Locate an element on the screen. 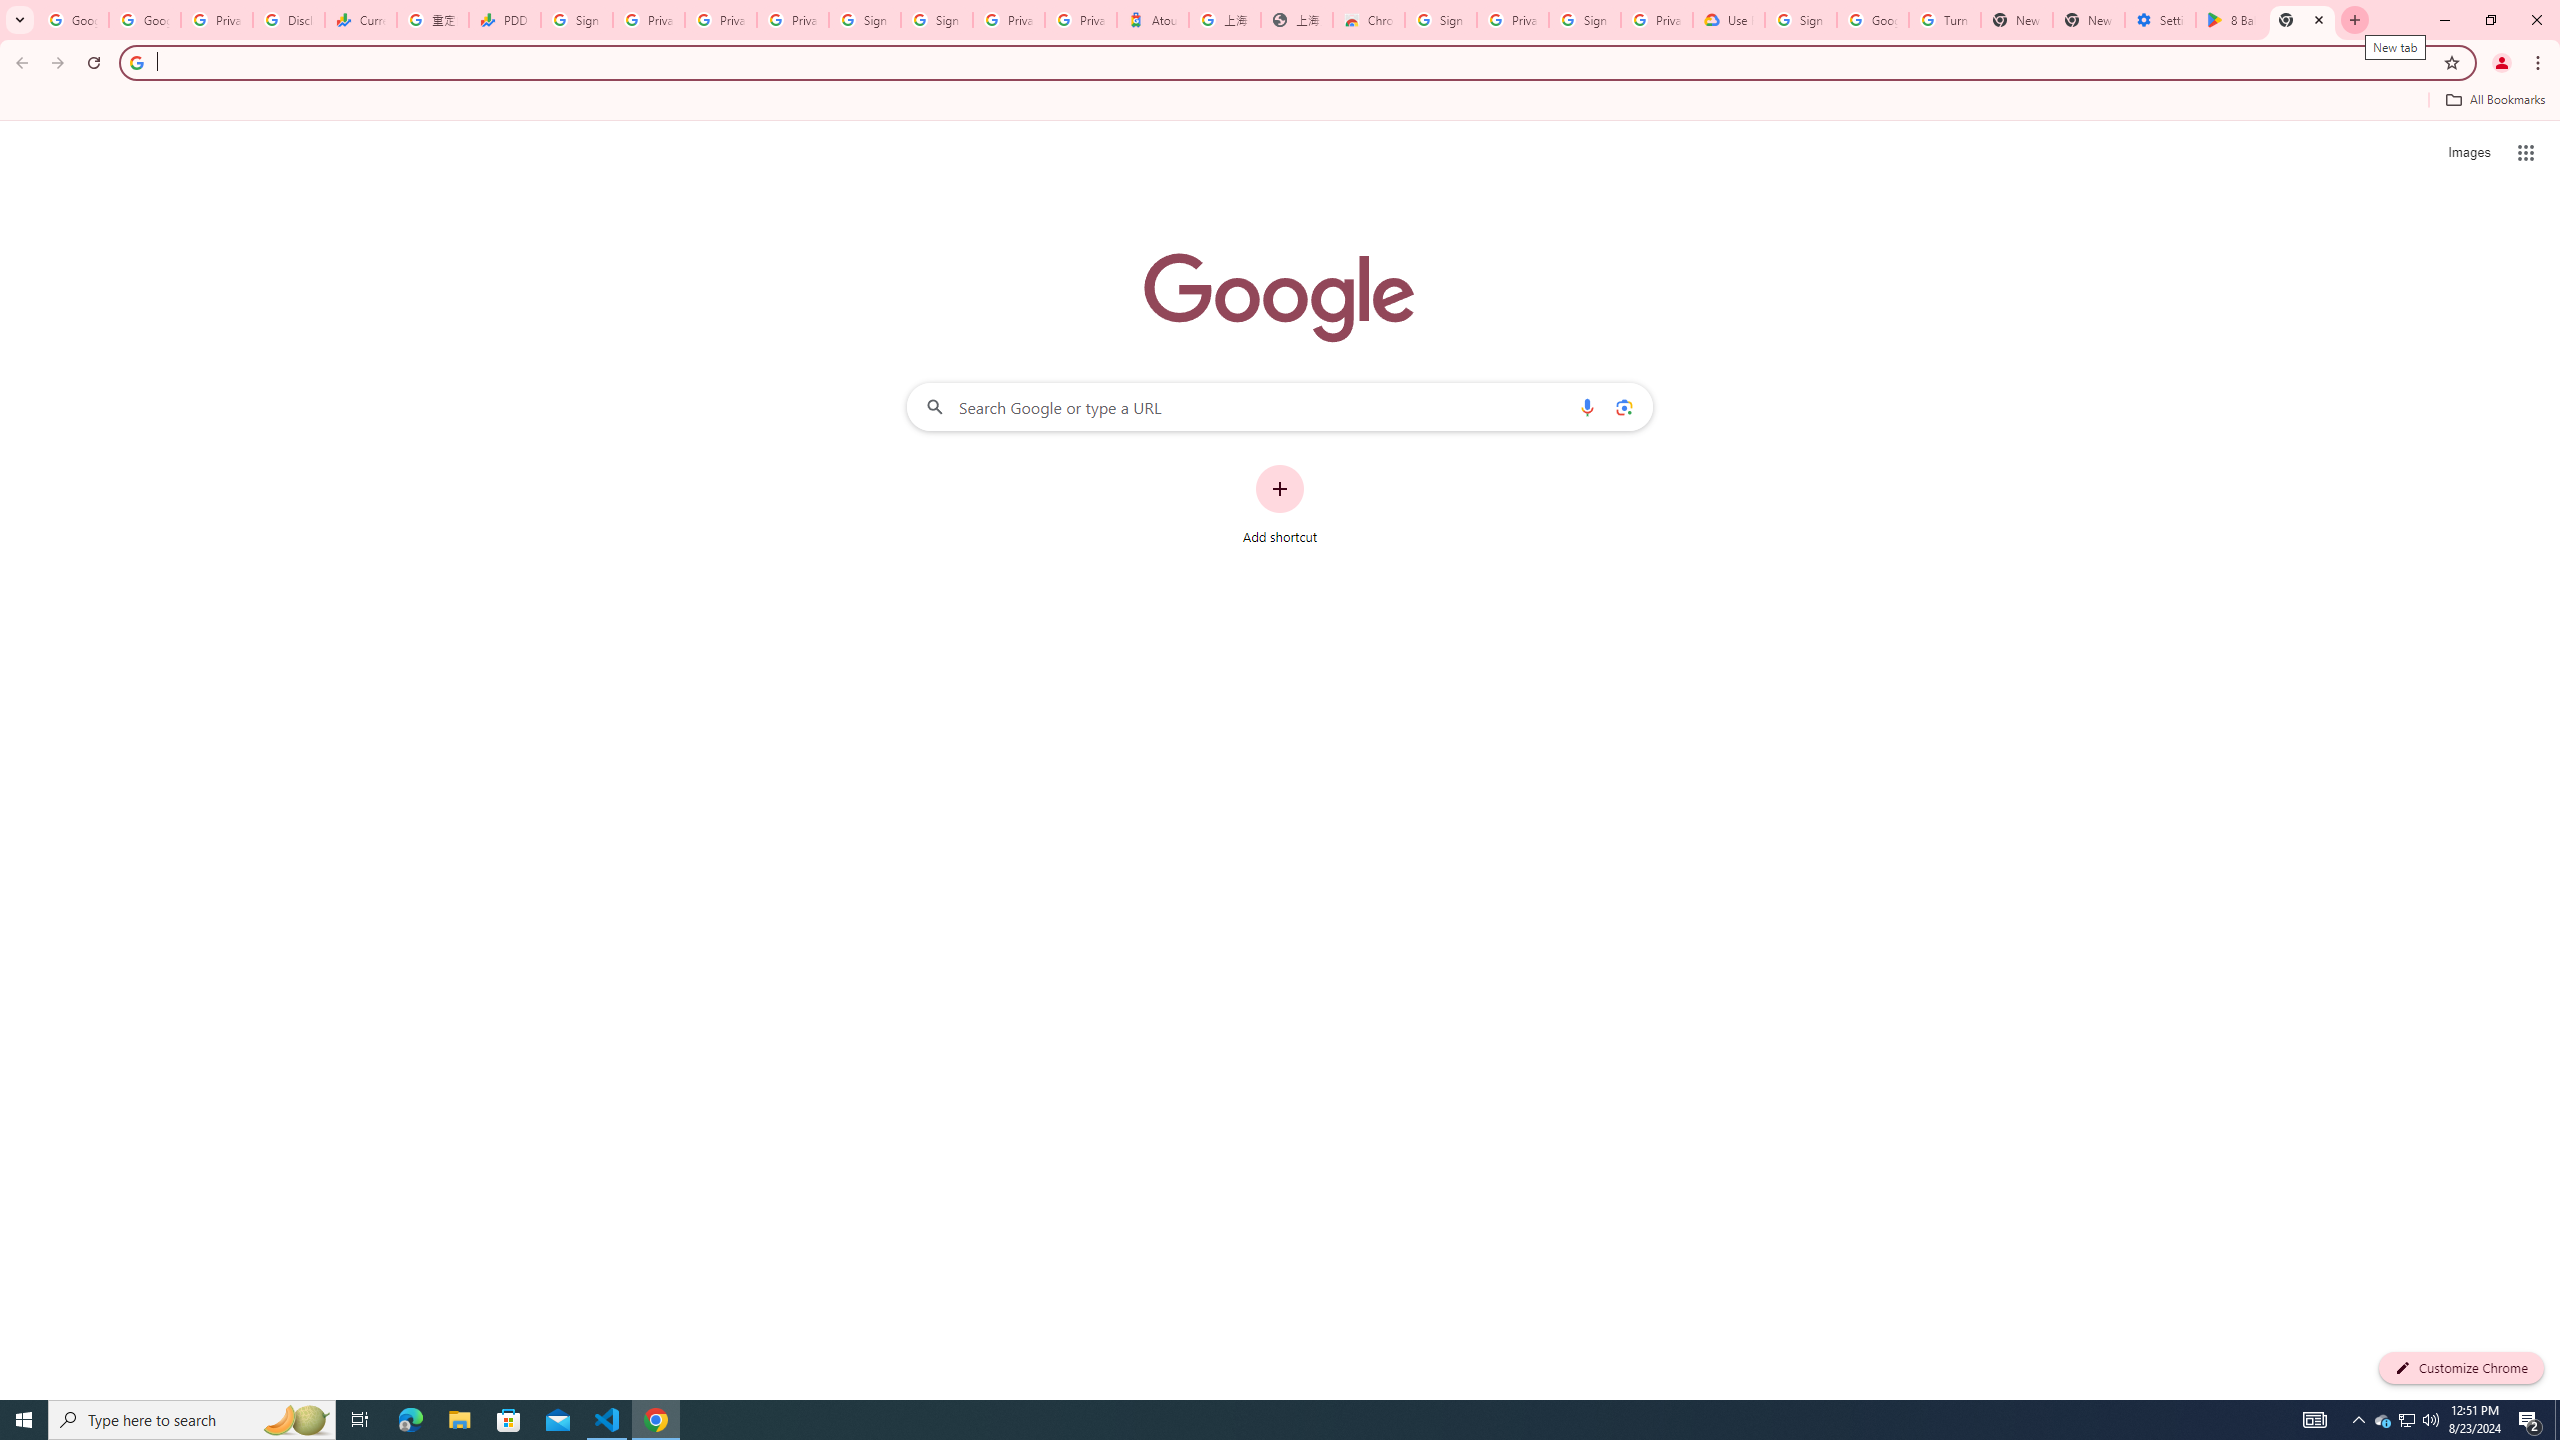 The height and width of the screenshot is (1440, 2560). New Tab is located at coordinates (2302, 20).